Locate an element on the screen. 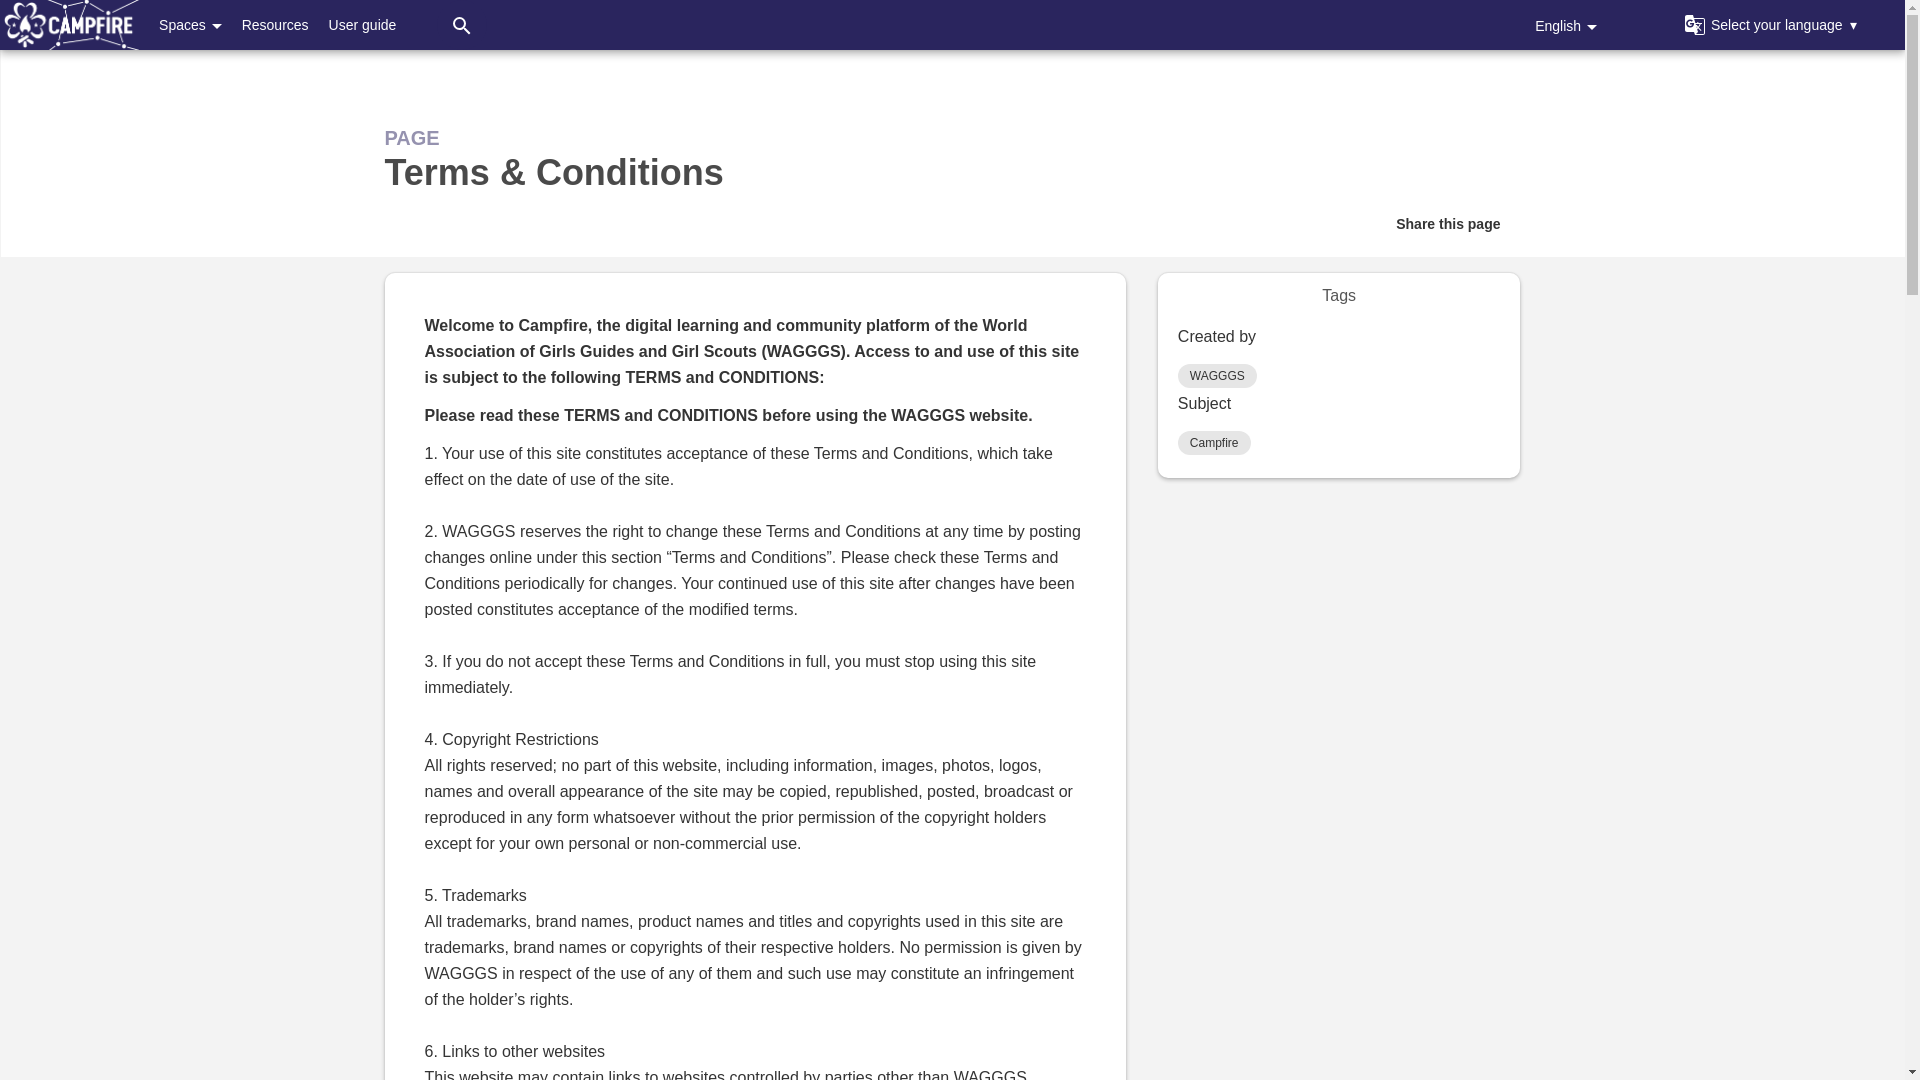  Click to open search box is located at coordinates (462, 24).